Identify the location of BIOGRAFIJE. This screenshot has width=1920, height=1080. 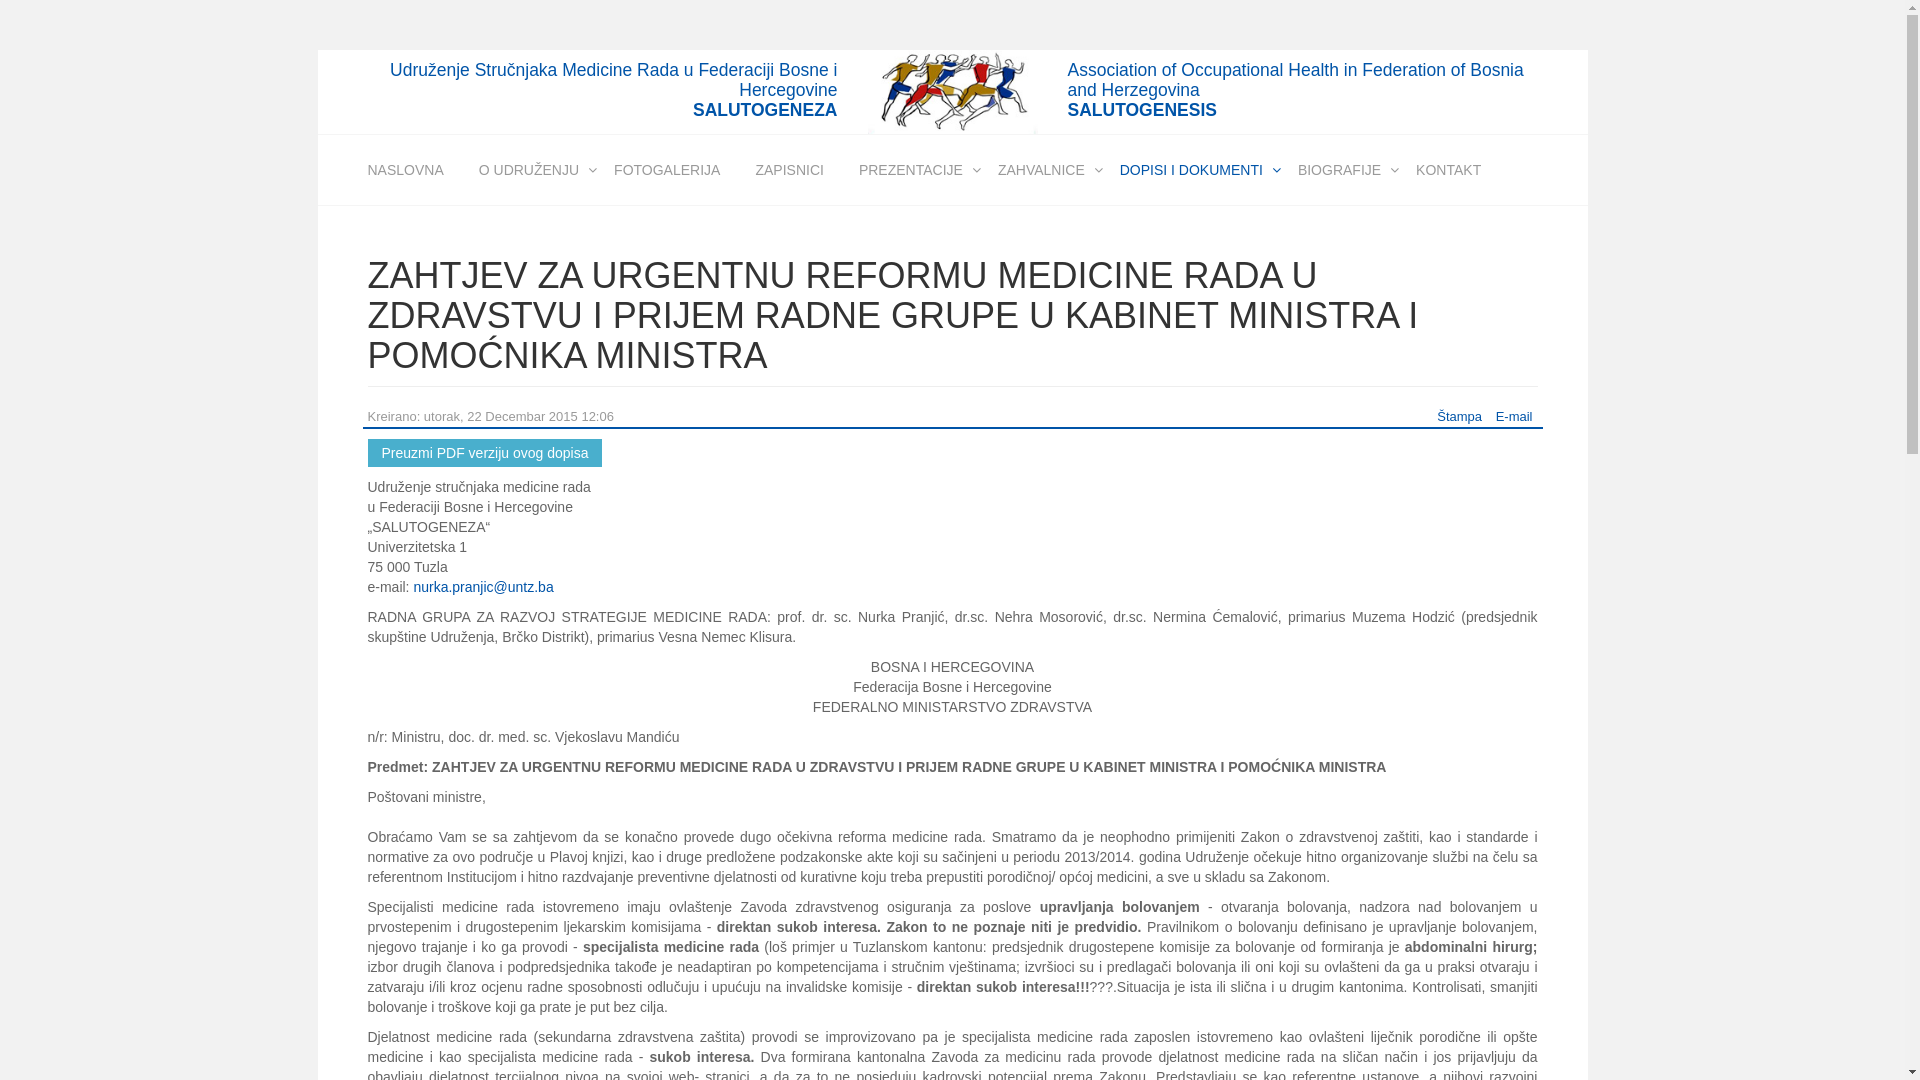
(1340, 170).